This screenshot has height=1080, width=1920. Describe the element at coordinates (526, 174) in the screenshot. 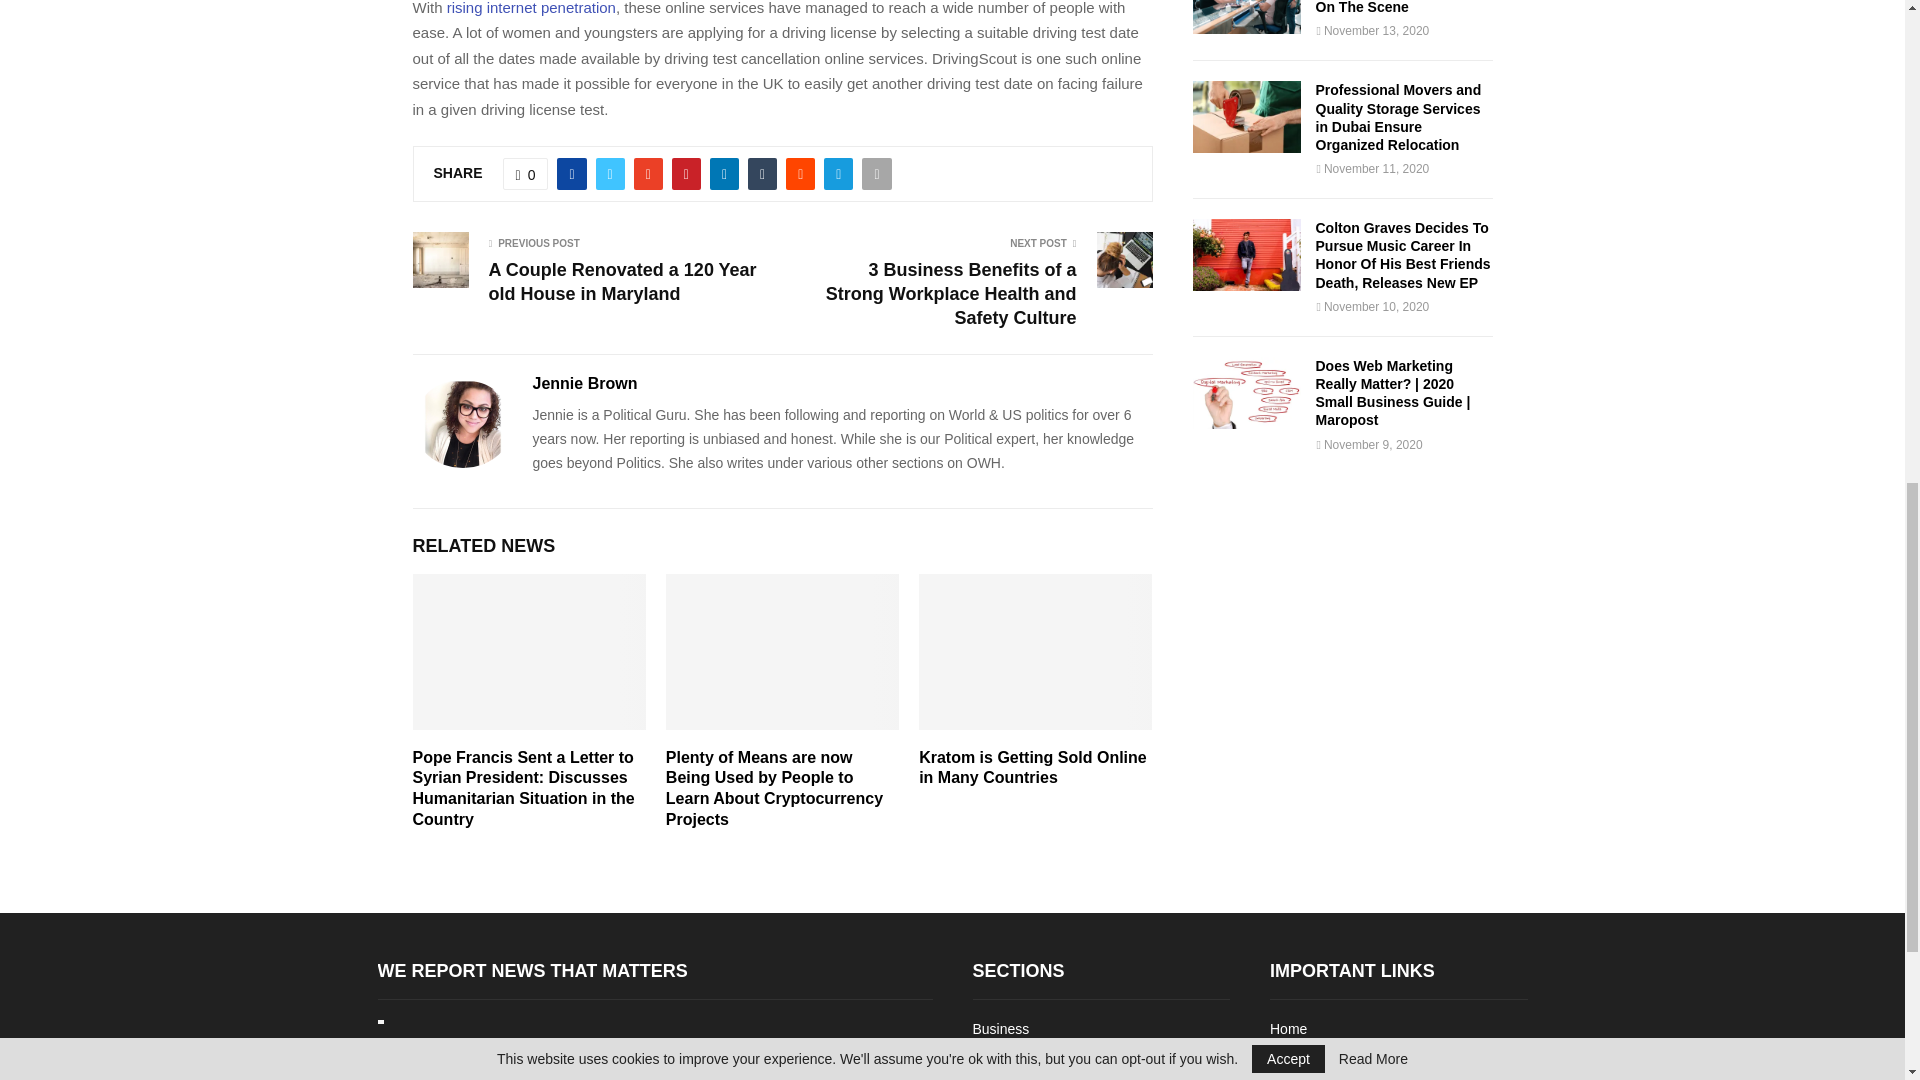

I see `0` at that location.